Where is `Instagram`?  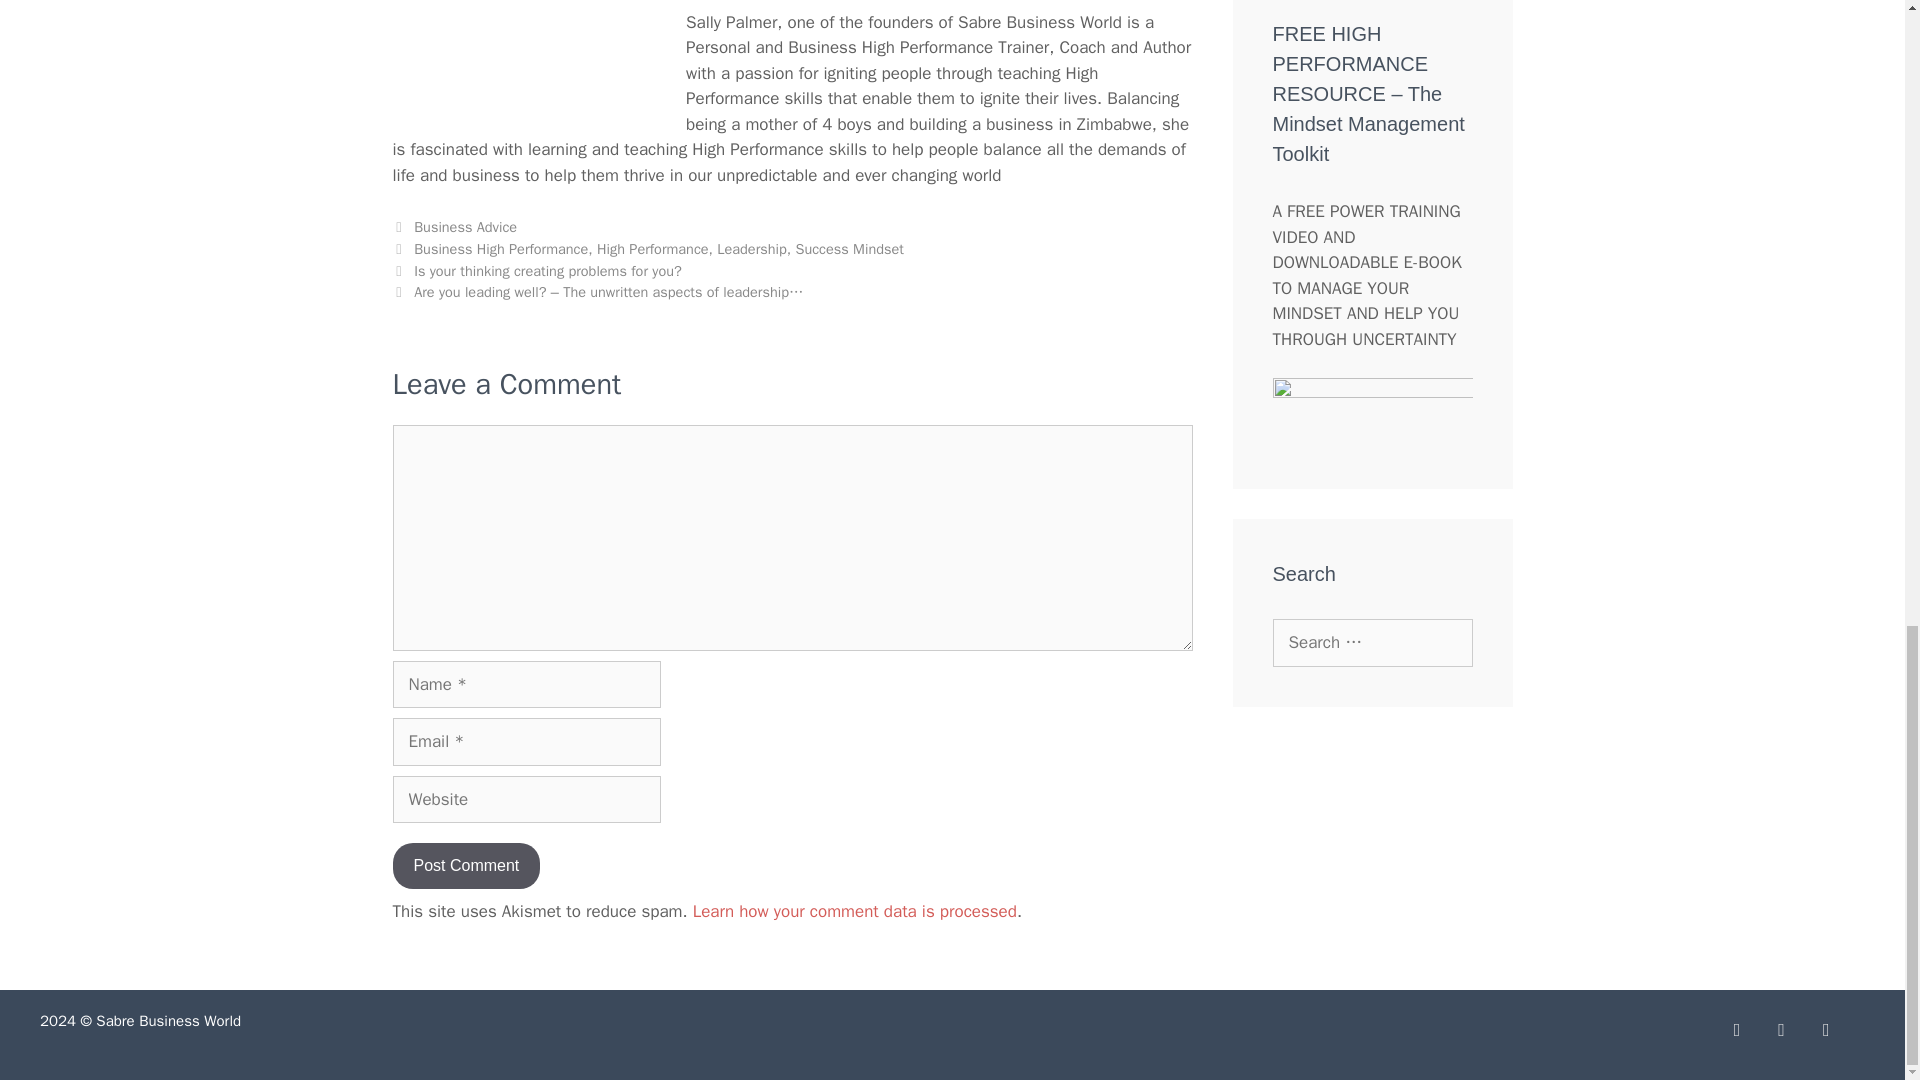
Instagram is located at coordinates (1826, 1030).